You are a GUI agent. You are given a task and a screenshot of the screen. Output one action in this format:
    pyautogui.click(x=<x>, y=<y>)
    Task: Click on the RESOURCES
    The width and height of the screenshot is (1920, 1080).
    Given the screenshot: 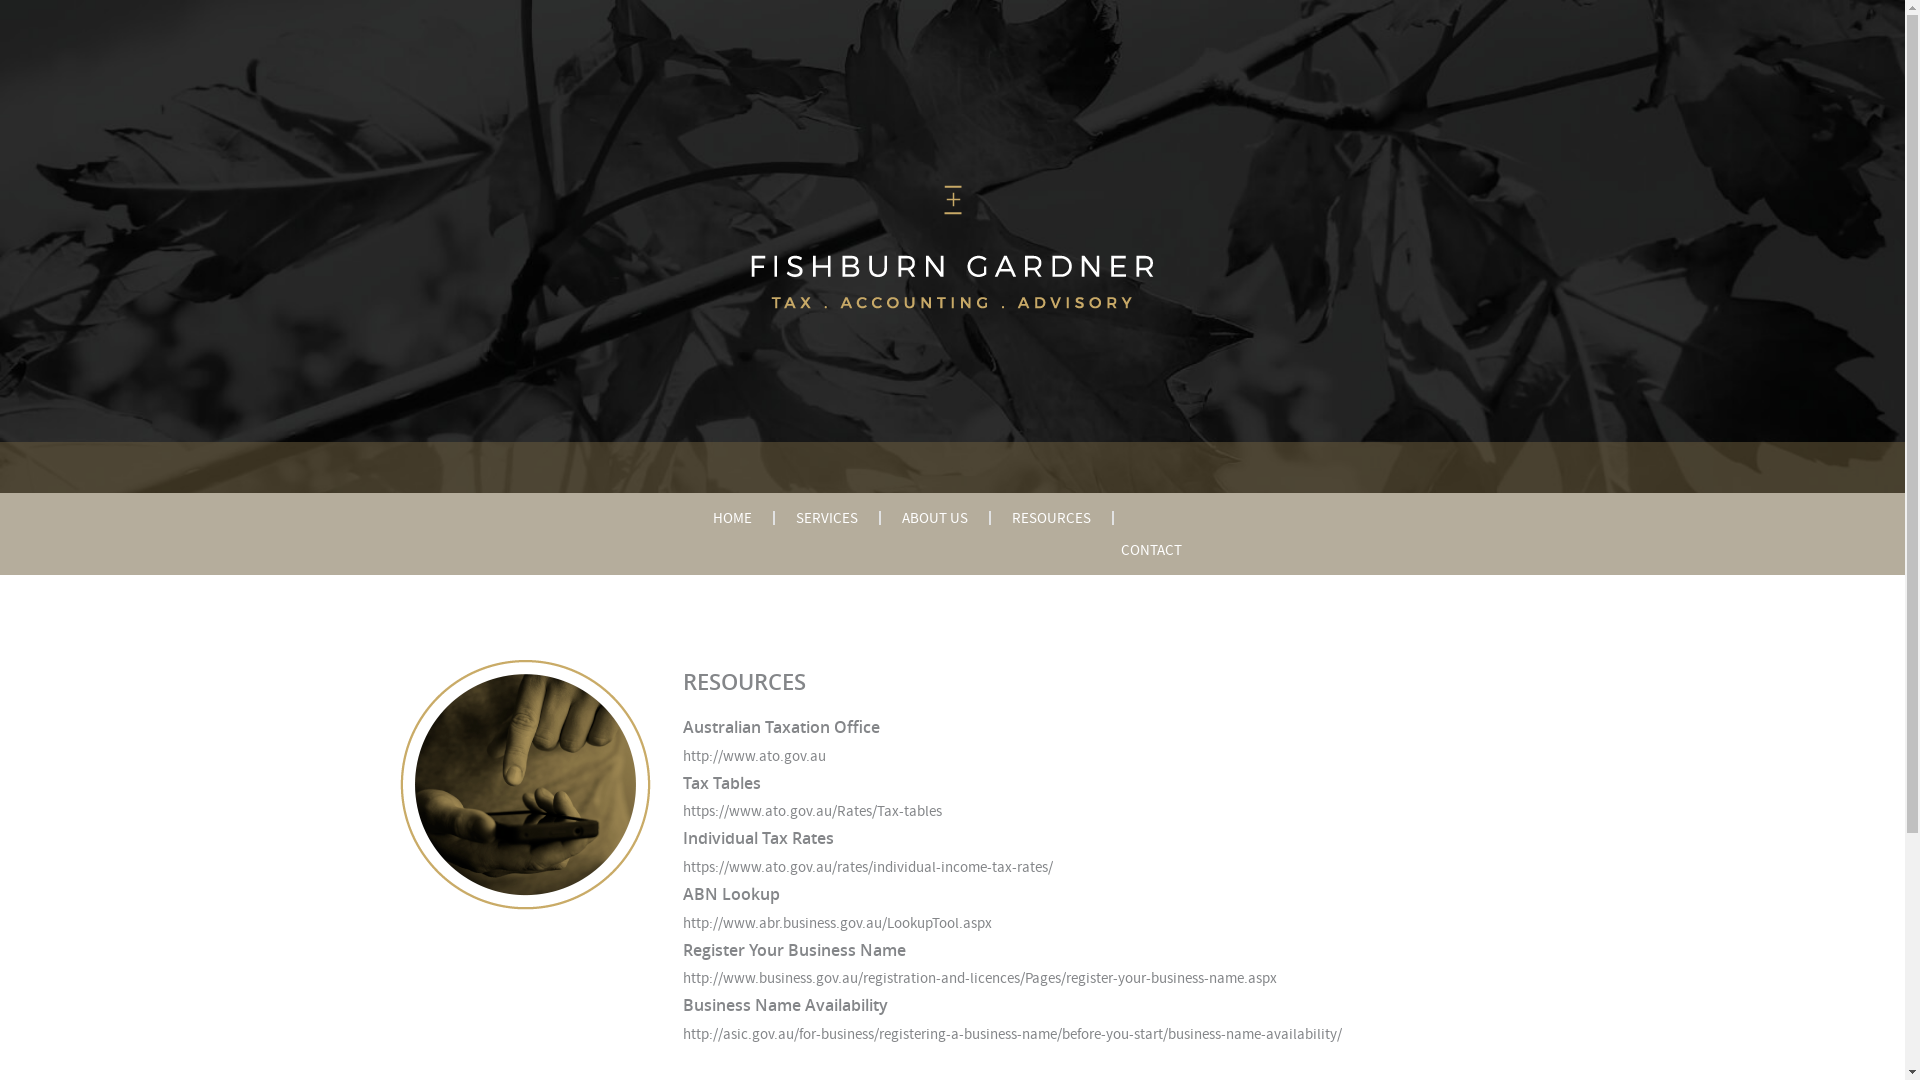 What is the action you would take?
    pyautogui.click(x=1050, y=518)
    